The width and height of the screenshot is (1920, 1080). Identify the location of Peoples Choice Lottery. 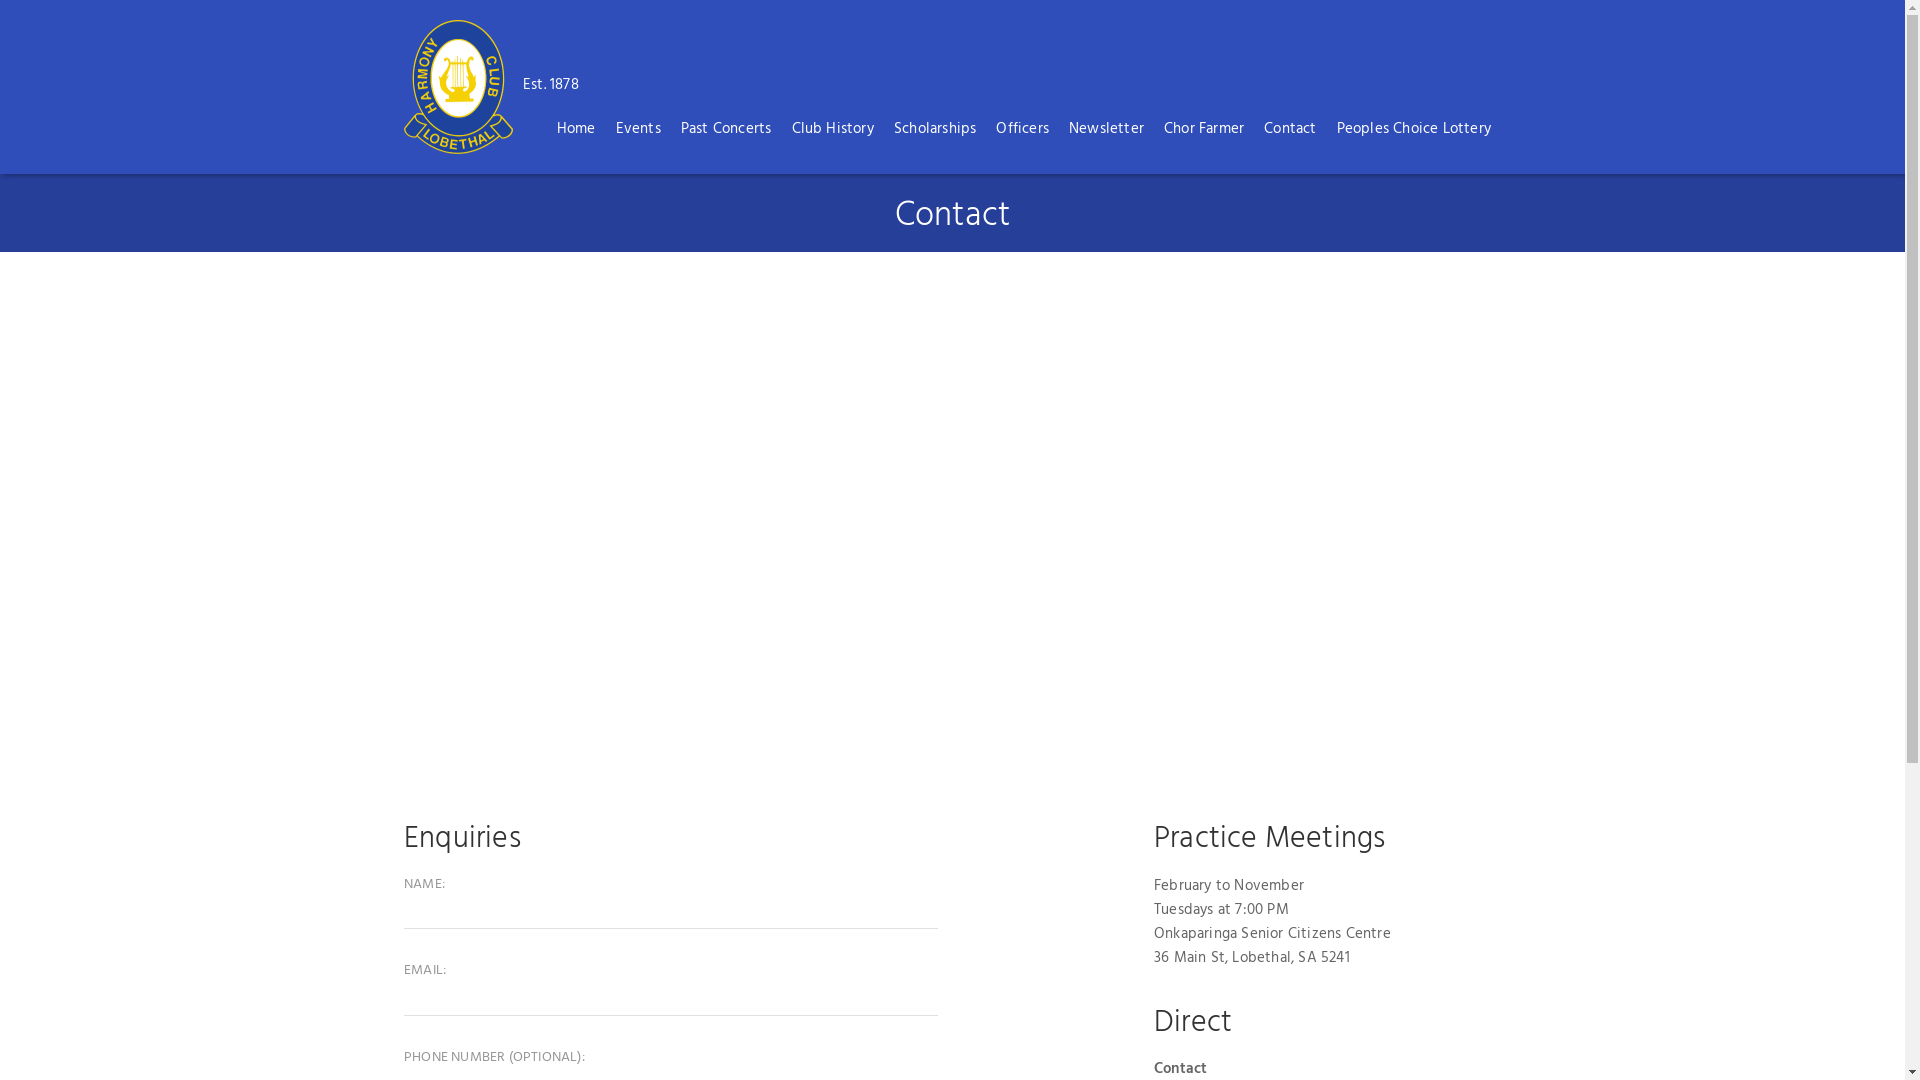
(1414, 128).